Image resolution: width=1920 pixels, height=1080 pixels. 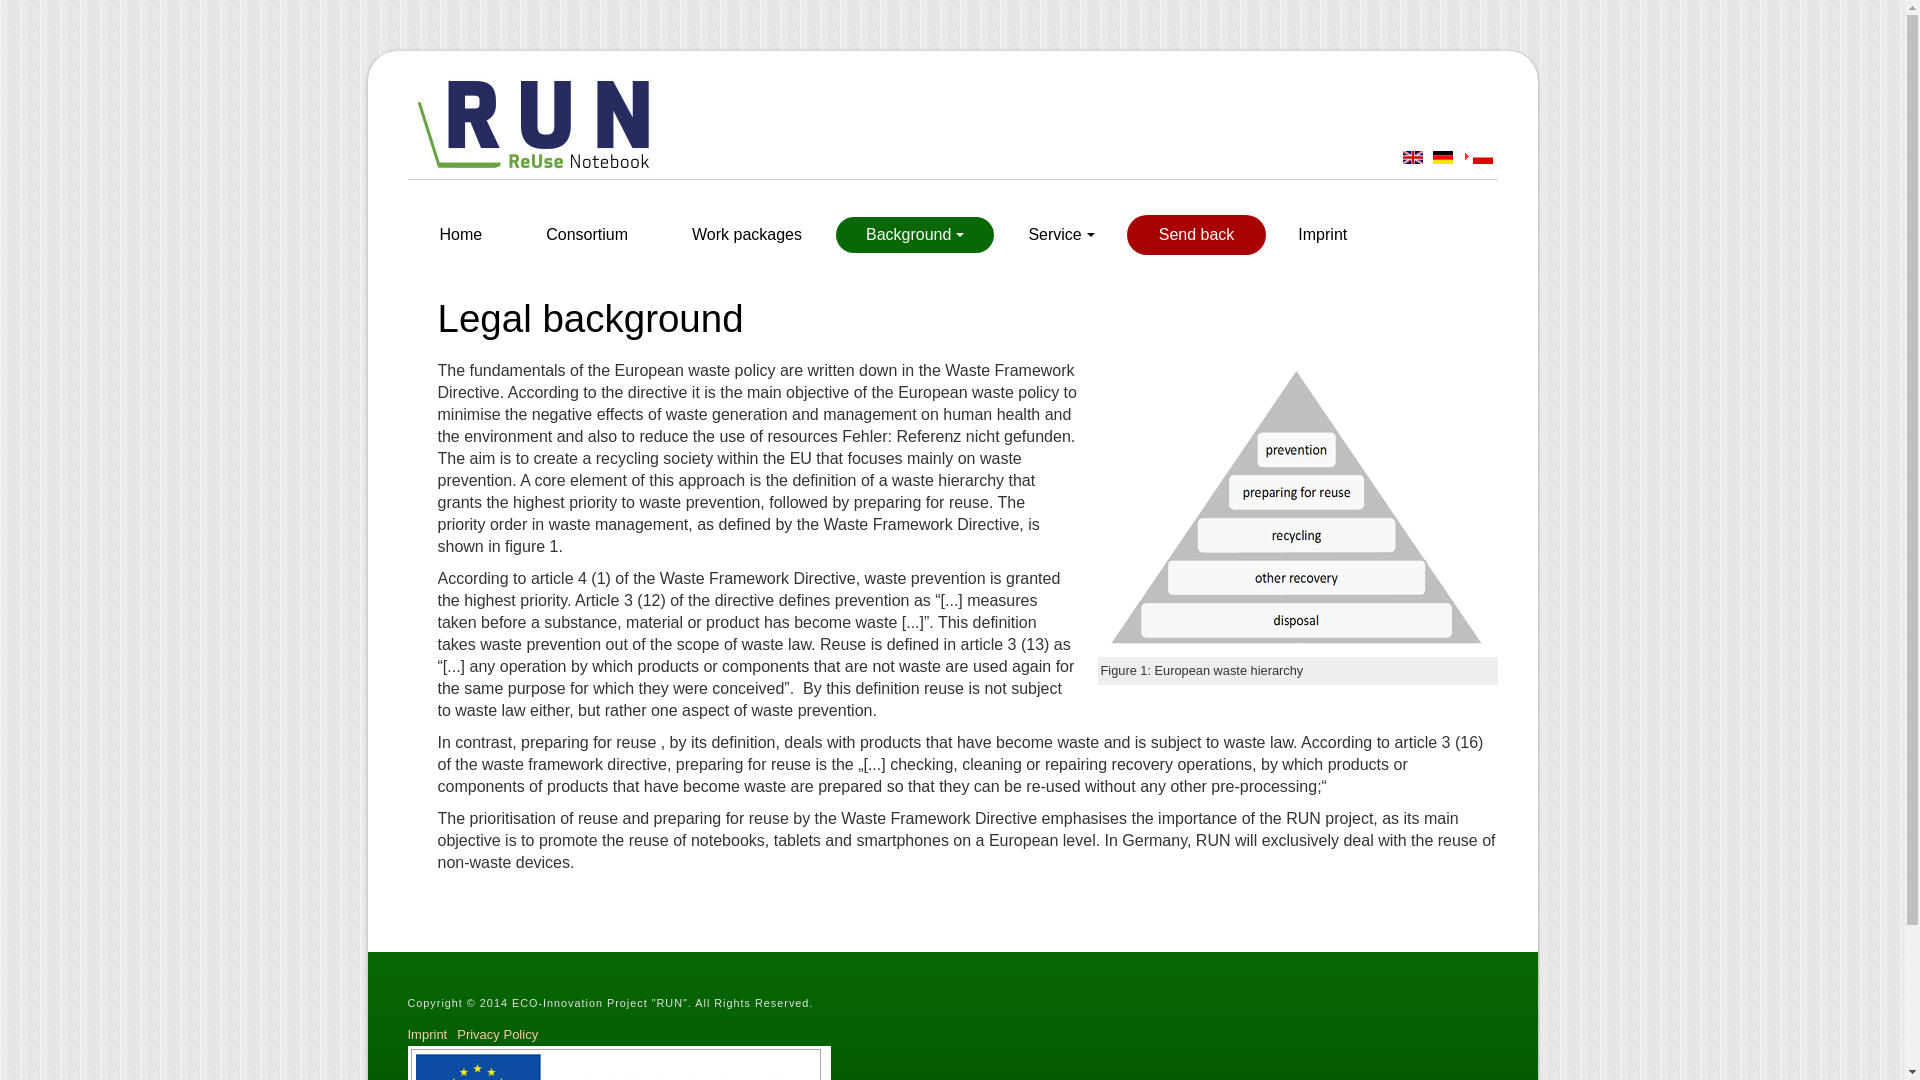 What do you see at coordinates (1060, 234) in the screenshot?
I see `Service` at bounding box center [1060, 234].